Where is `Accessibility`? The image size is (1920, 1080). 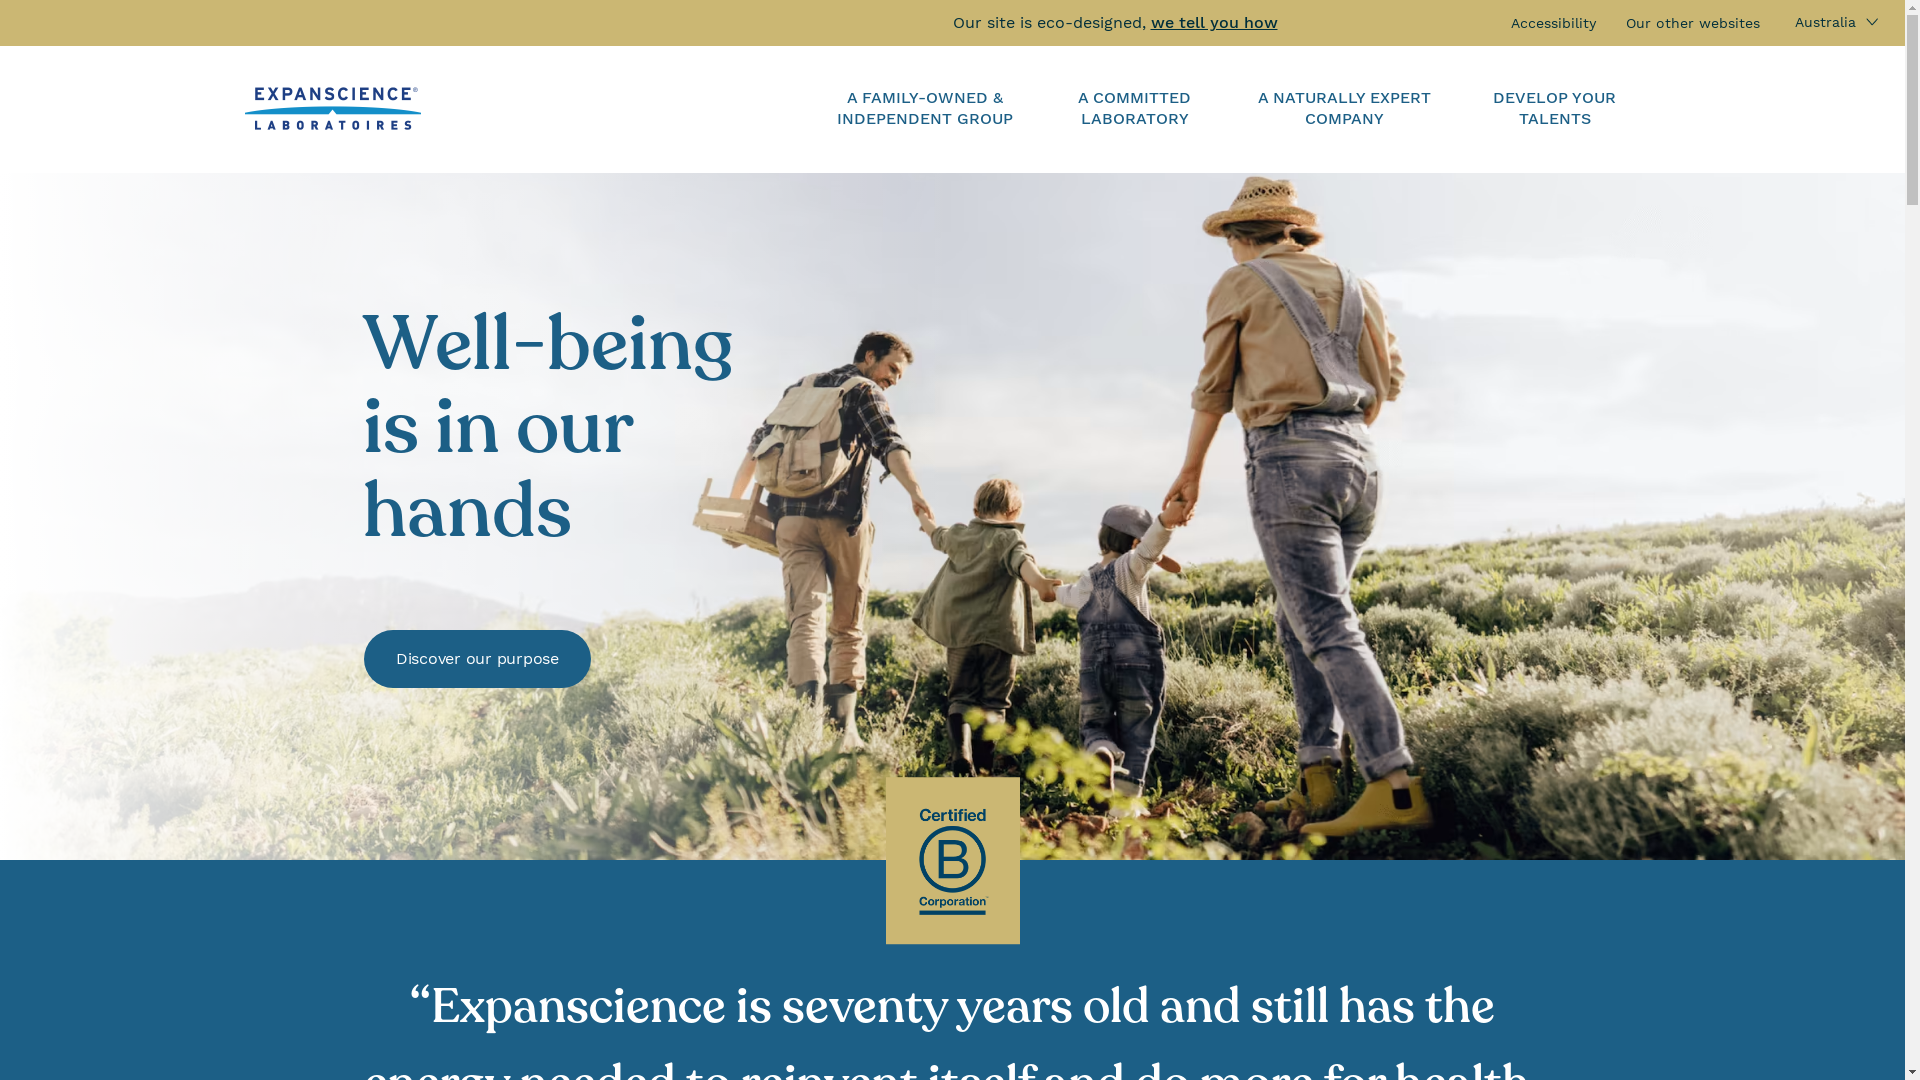 Accessibility is located at coordinates (1554, 22).